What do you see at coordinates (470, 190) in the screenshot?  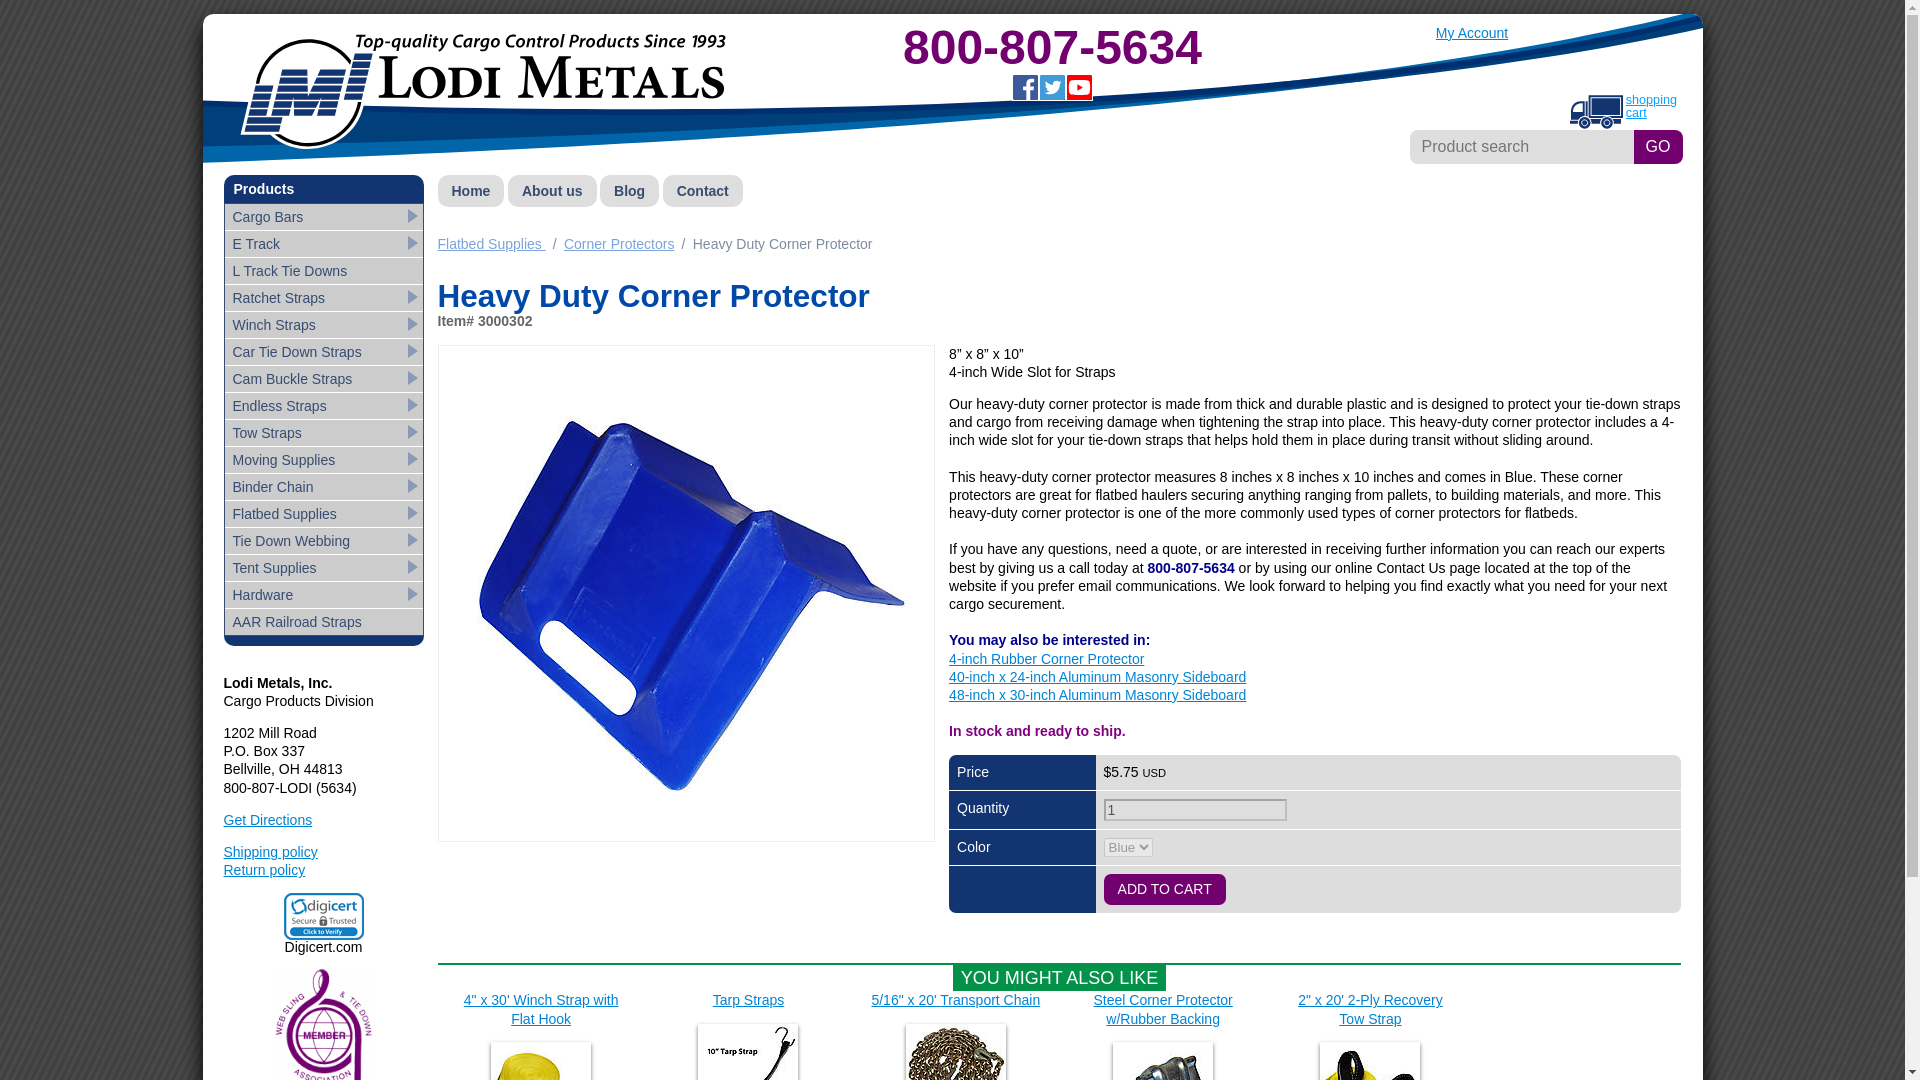 I see `Home` at bounding box center [470, 190].